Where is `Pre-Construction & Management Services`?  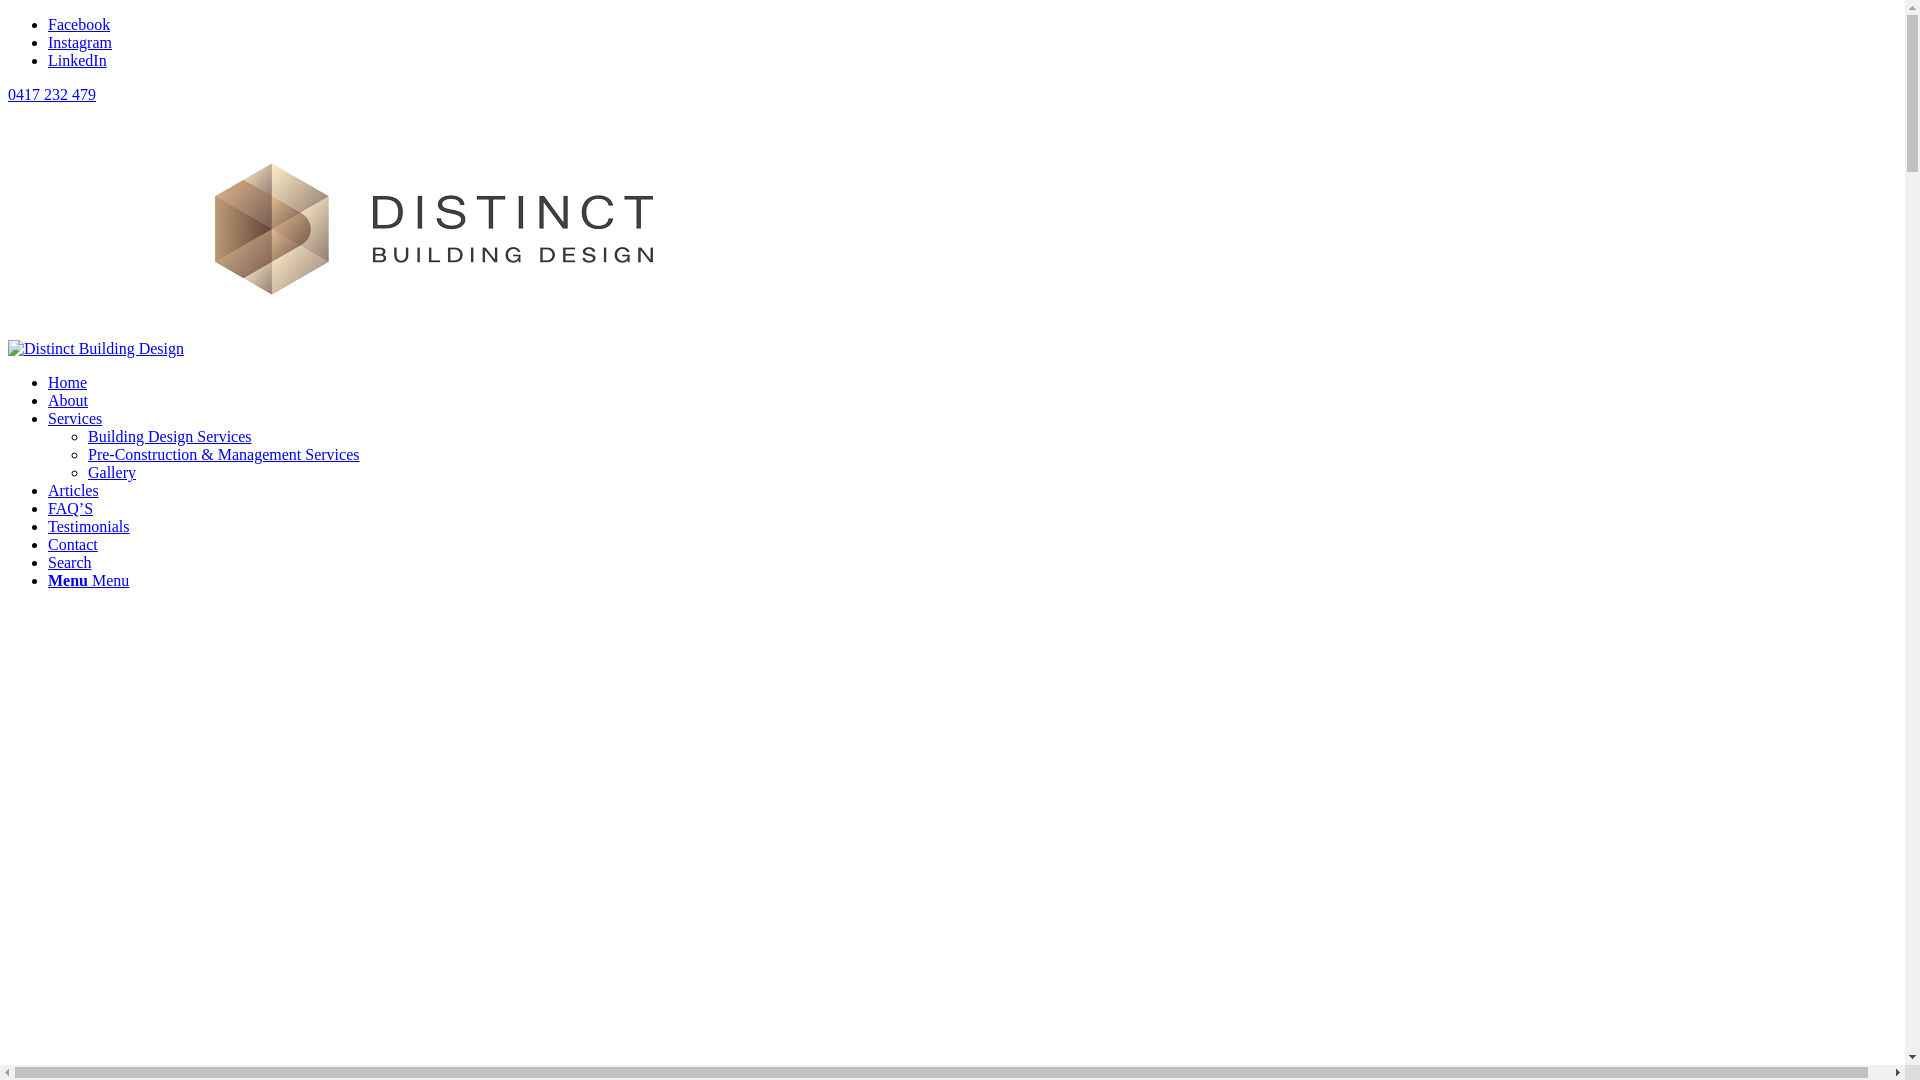
Pre-Construction & Management Services is located at coordinates (224, 454).